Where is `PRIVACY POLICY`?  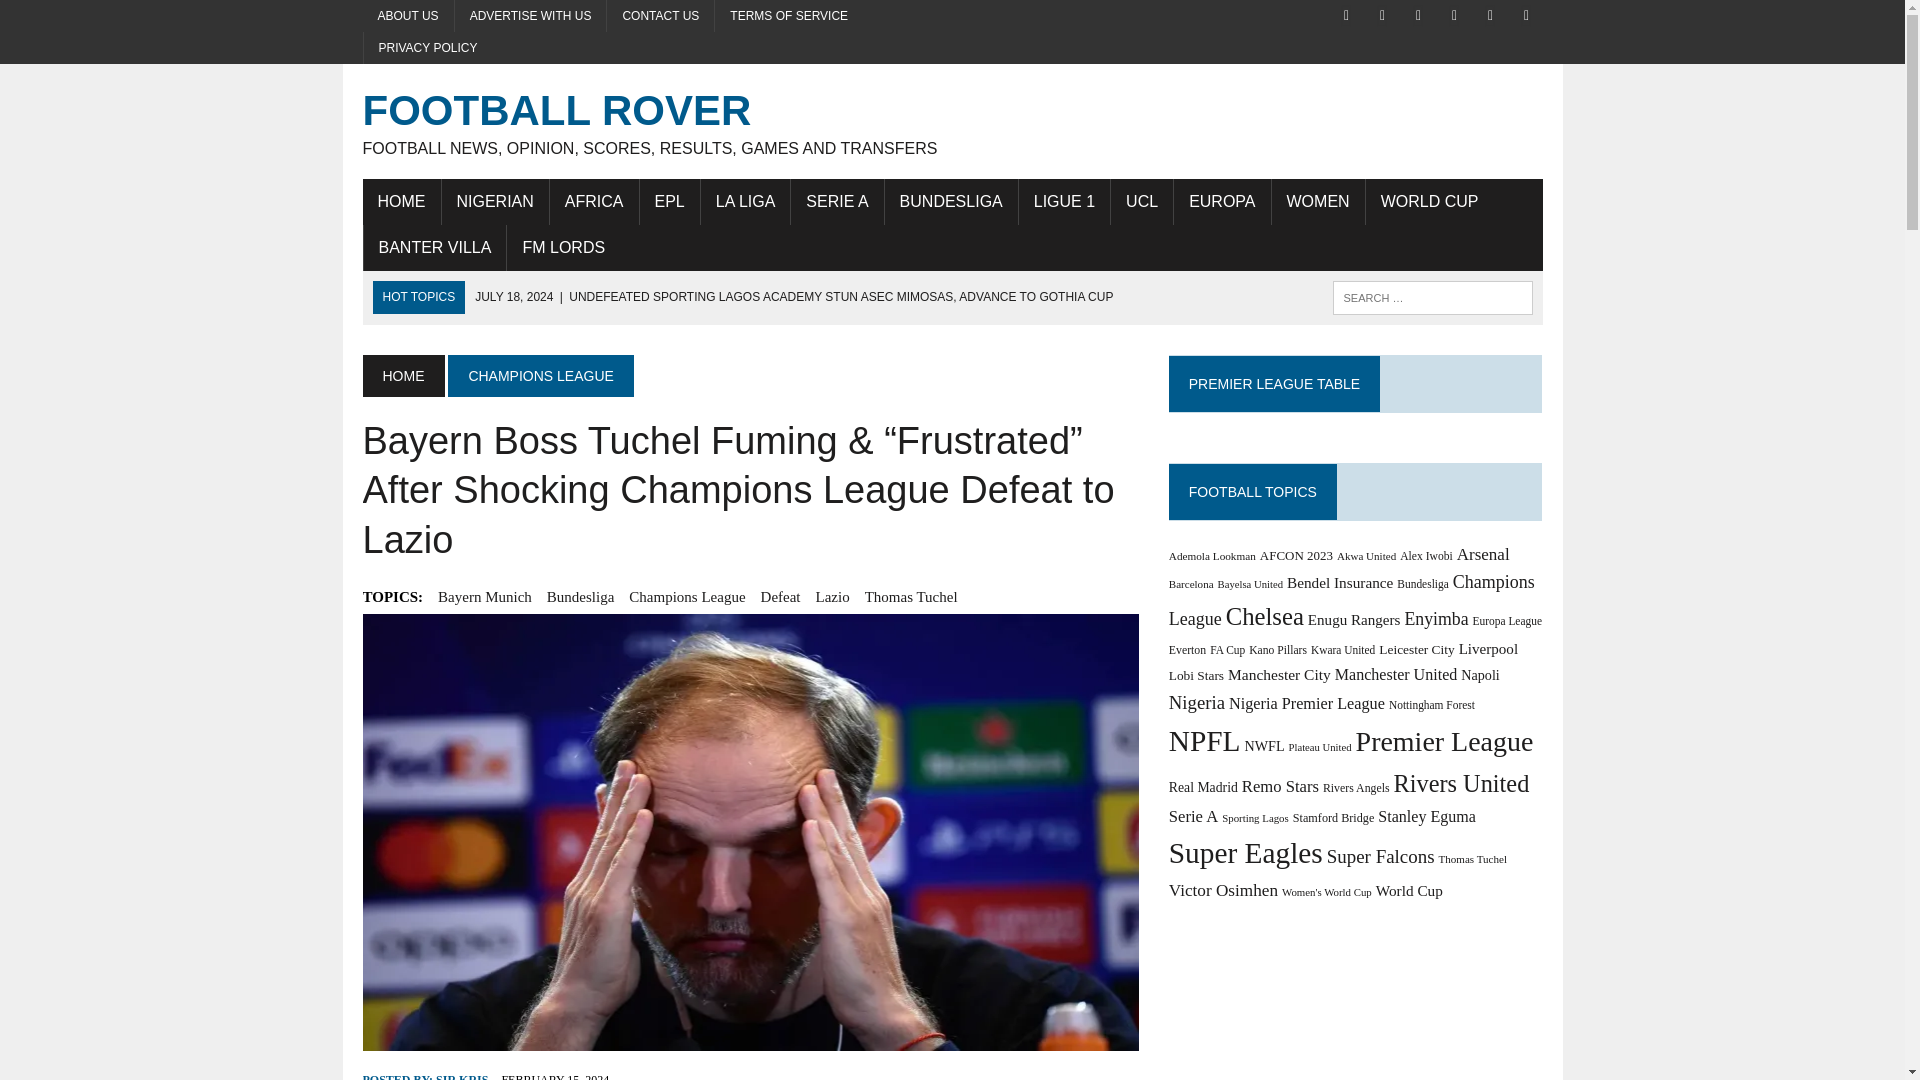
PRIVACY POLICY is located at coordinates (428, 48).